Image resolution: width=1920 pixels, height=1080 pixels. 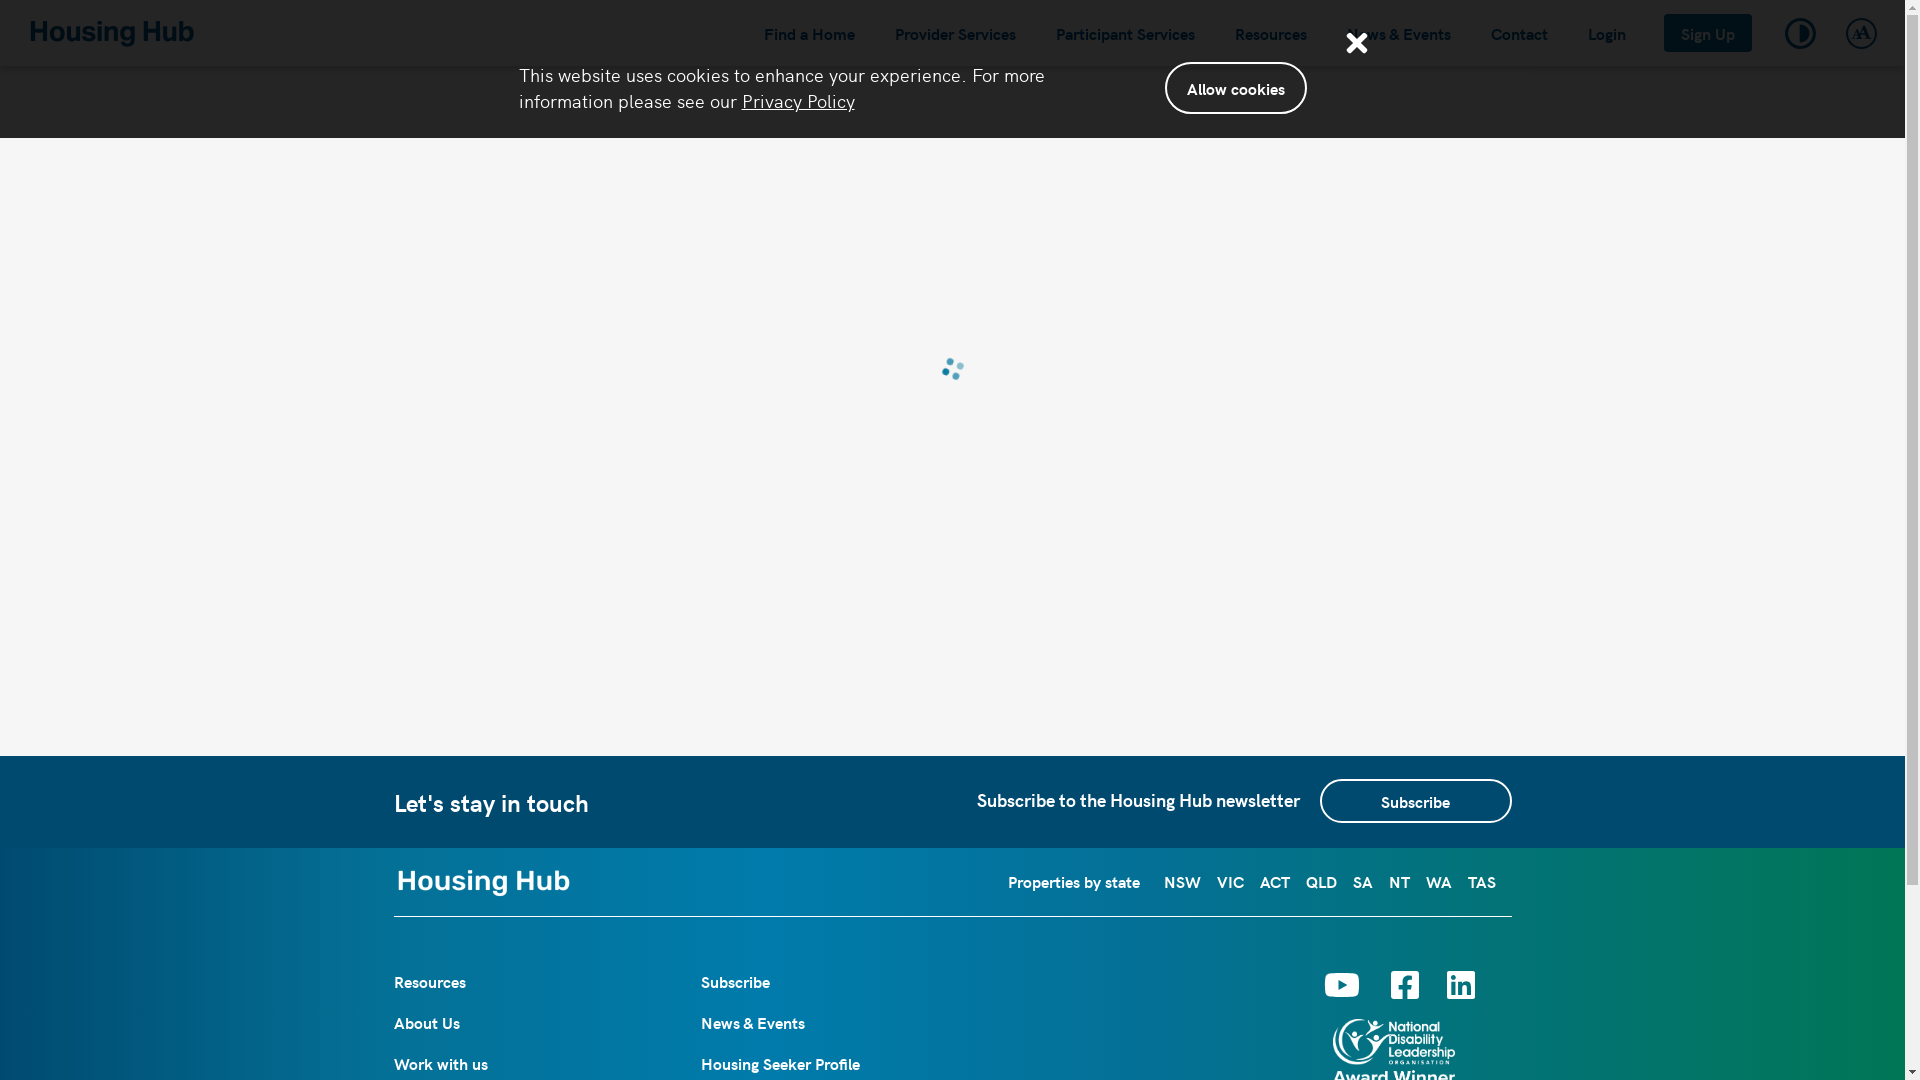 I want to click on NT, so click(x=1398, y=881).